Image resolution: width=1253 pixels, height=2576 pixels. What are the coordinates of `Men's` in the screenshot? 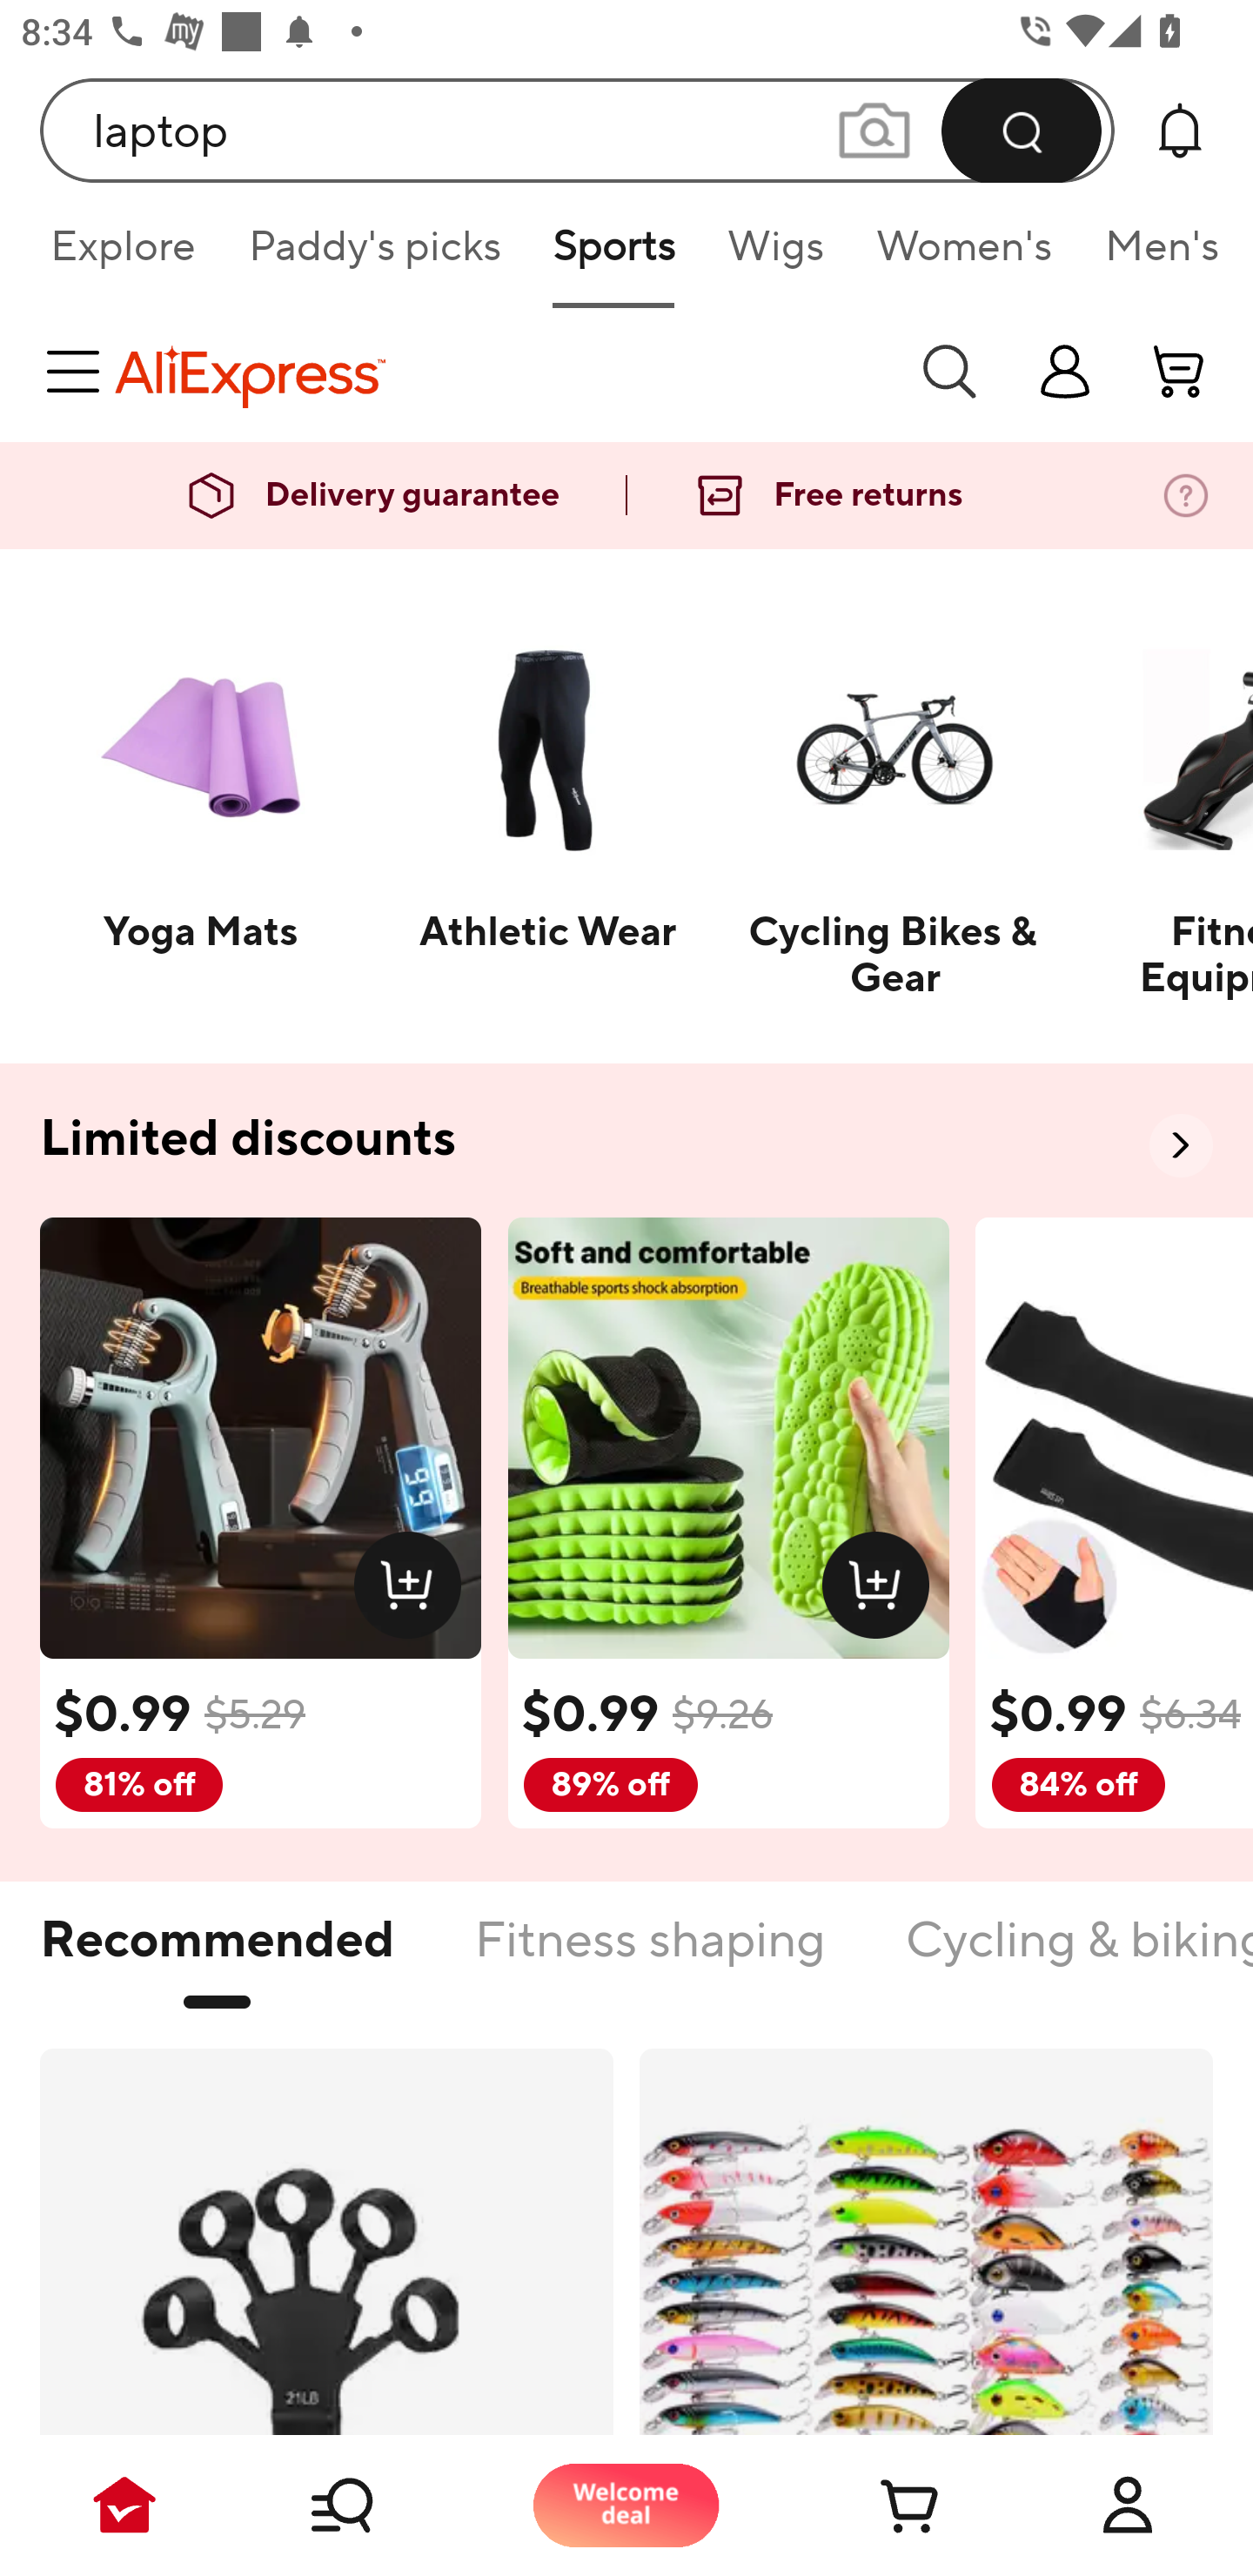 It's located at (1152, 256).